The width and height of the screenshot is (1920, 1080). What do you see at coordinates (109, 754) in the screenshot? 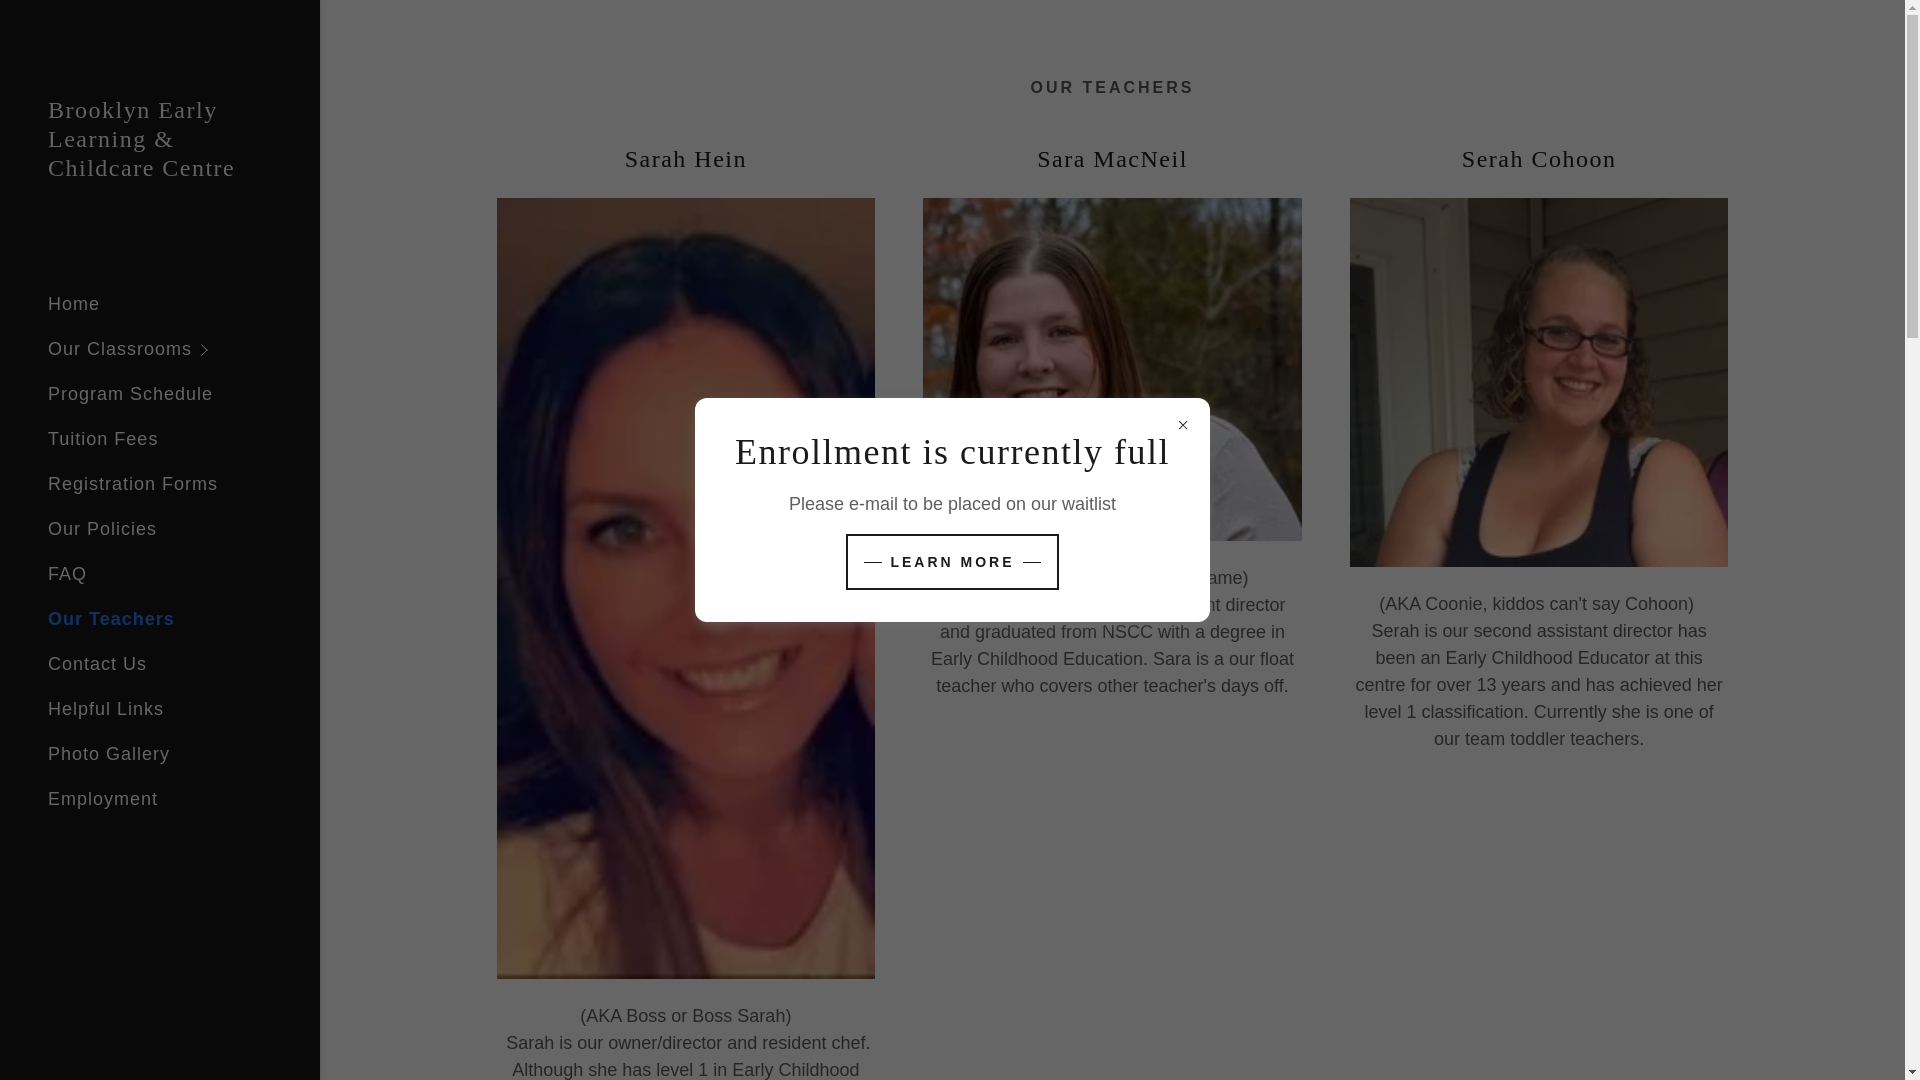
I see `Photo Gallery` at bounding box center [109, 754].